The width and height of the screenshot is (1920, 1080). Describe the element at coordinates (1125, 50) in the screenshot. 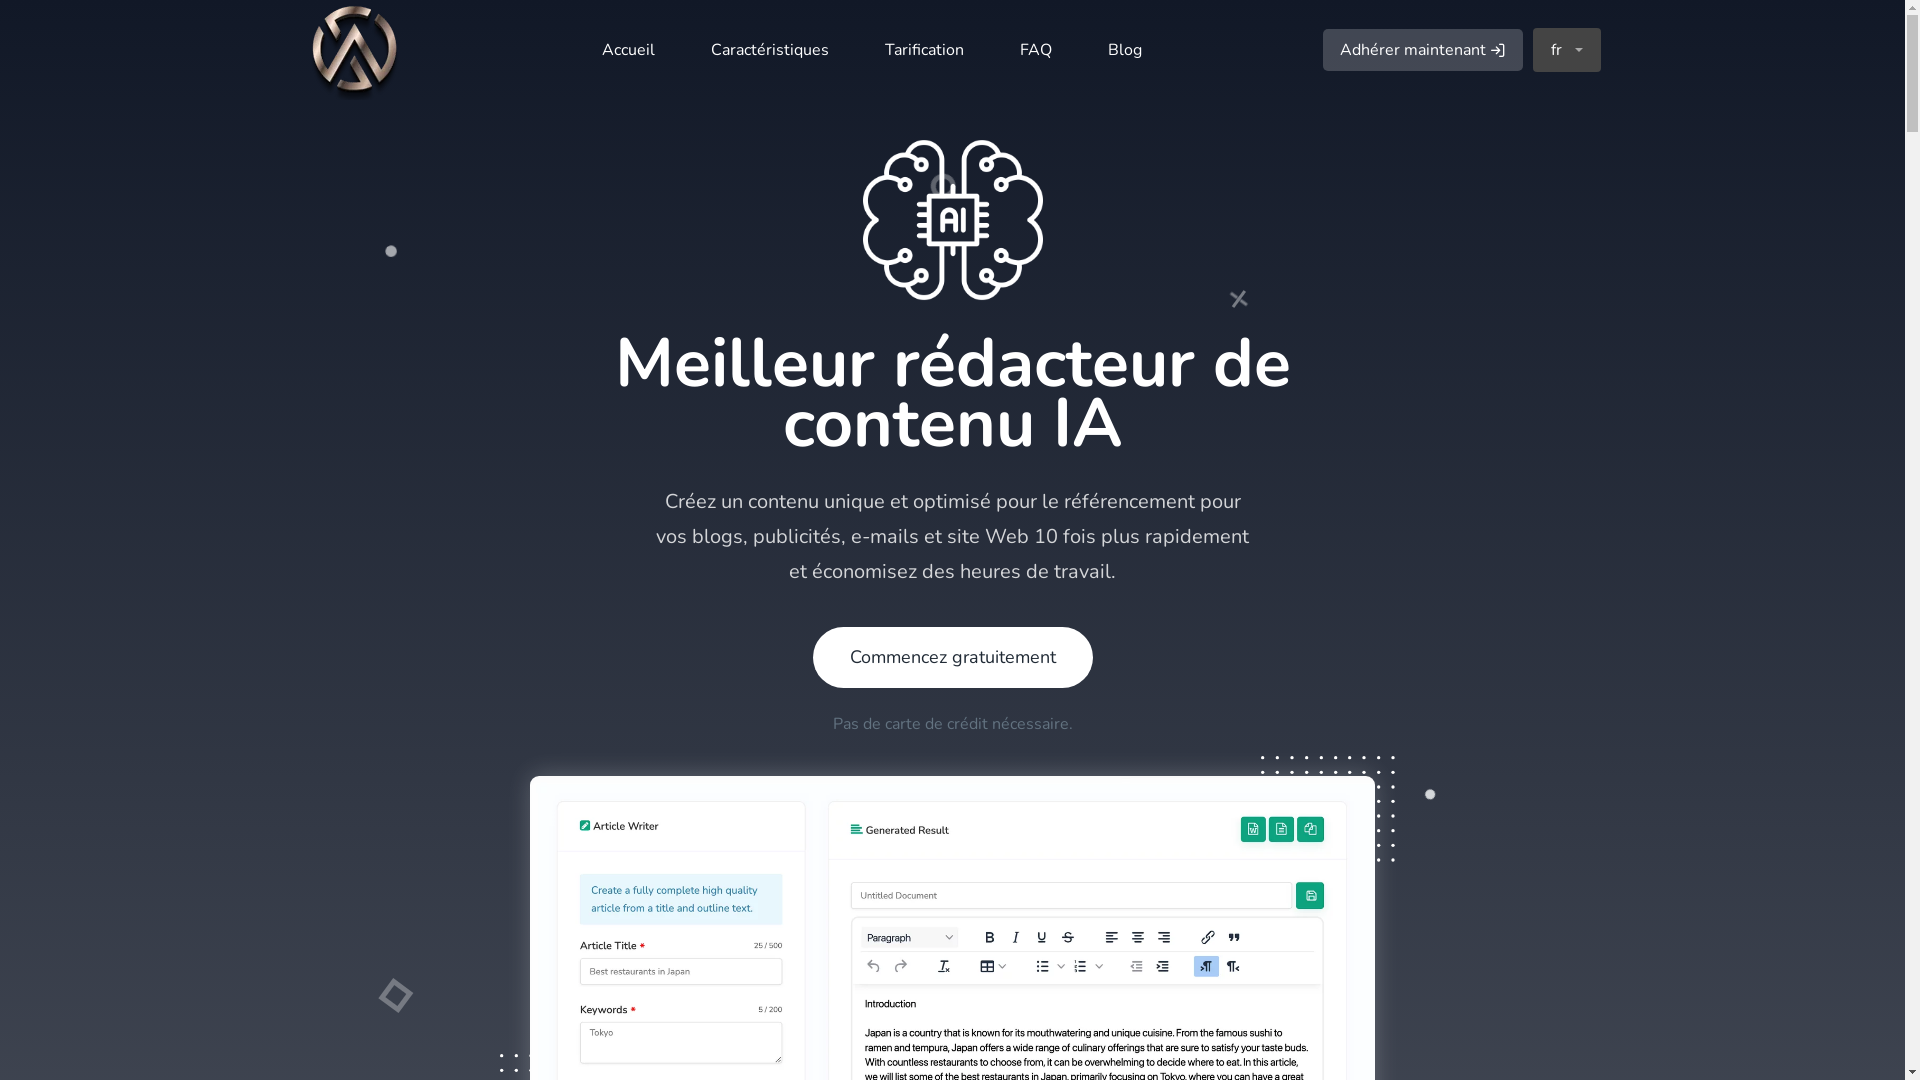

I see `Blog` at that location.